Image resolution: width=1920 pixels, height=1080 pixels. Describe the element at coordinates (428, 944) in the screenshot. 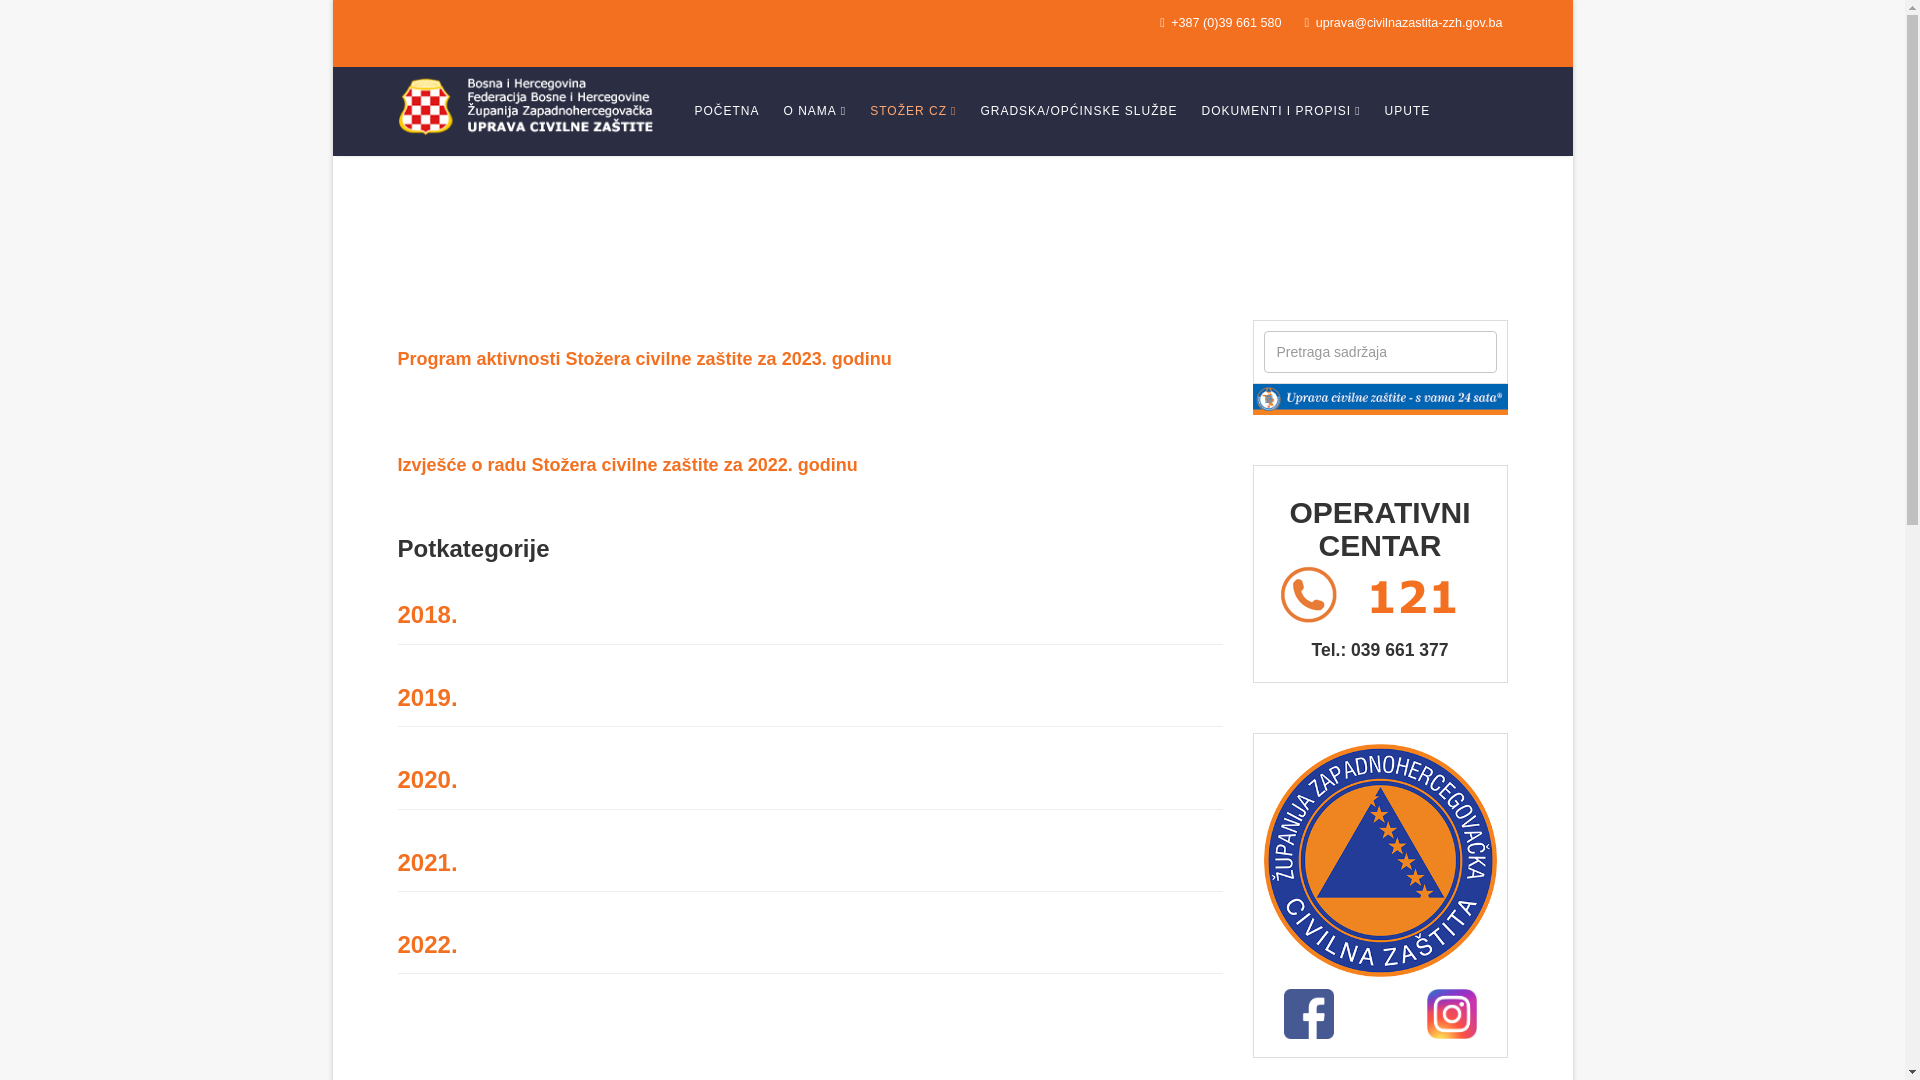

I see `2022.` at that location.